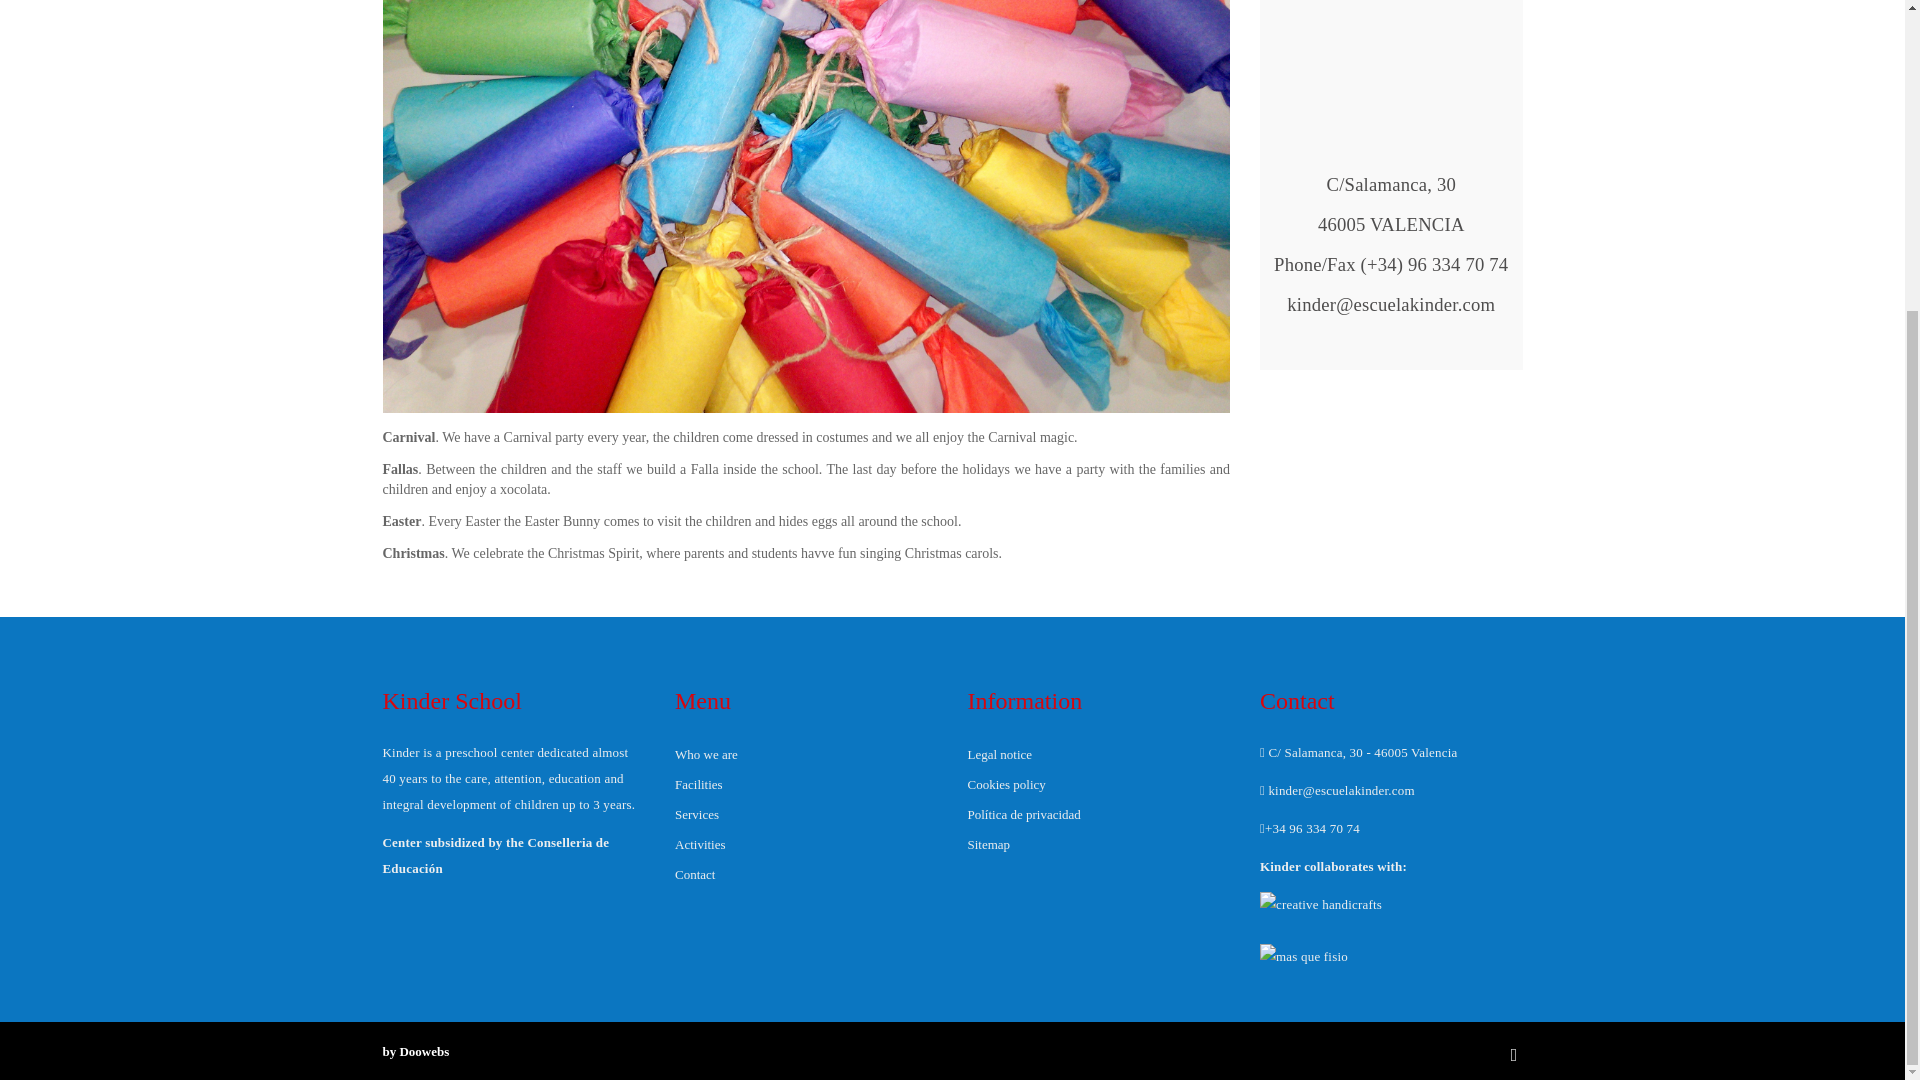 Image resolution: width=1920 pixels, height=1080 pixels. I want to click on Sitemap, so click(1098, 844).